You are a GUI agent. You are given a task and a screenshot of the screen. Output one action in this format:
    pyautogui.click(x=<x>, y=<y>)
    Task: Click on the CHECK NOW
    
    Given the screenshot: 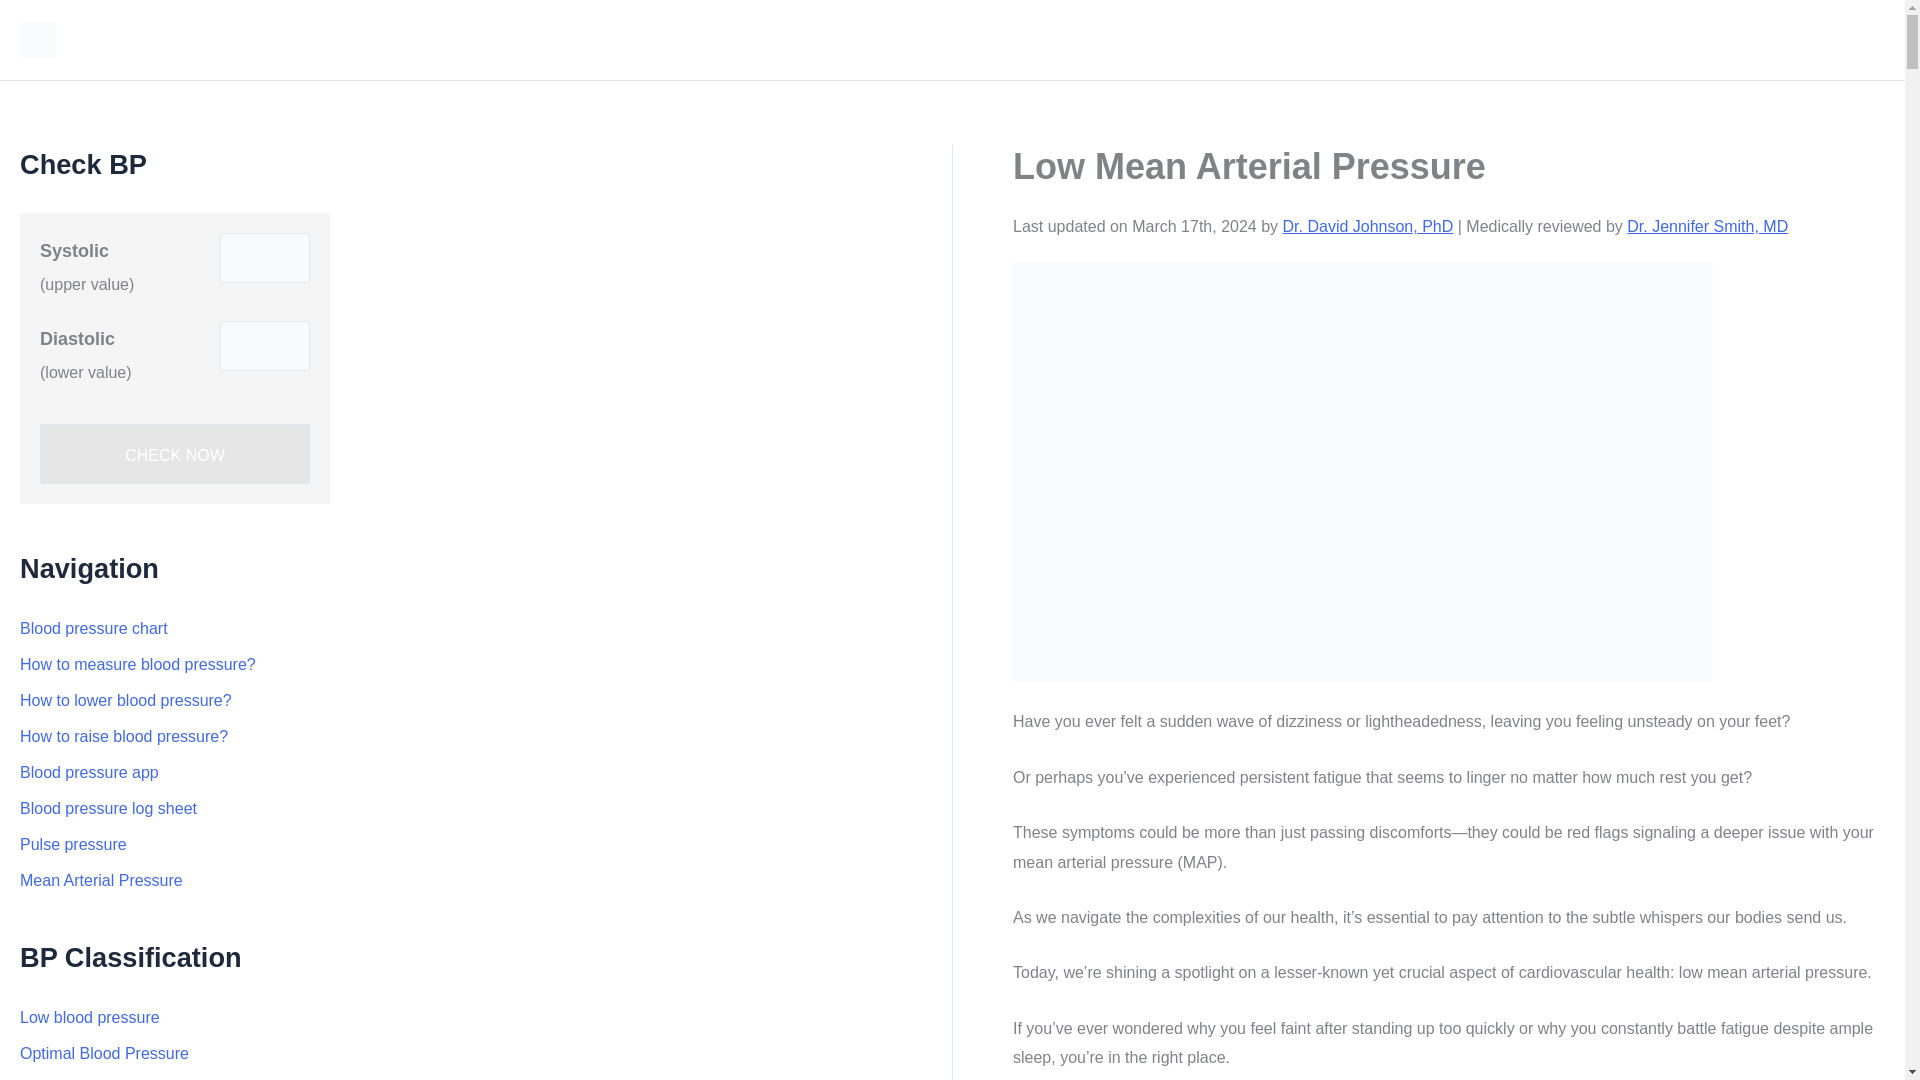 What is the action you would take?
    pyautogui.click(x=174, y=454)
    